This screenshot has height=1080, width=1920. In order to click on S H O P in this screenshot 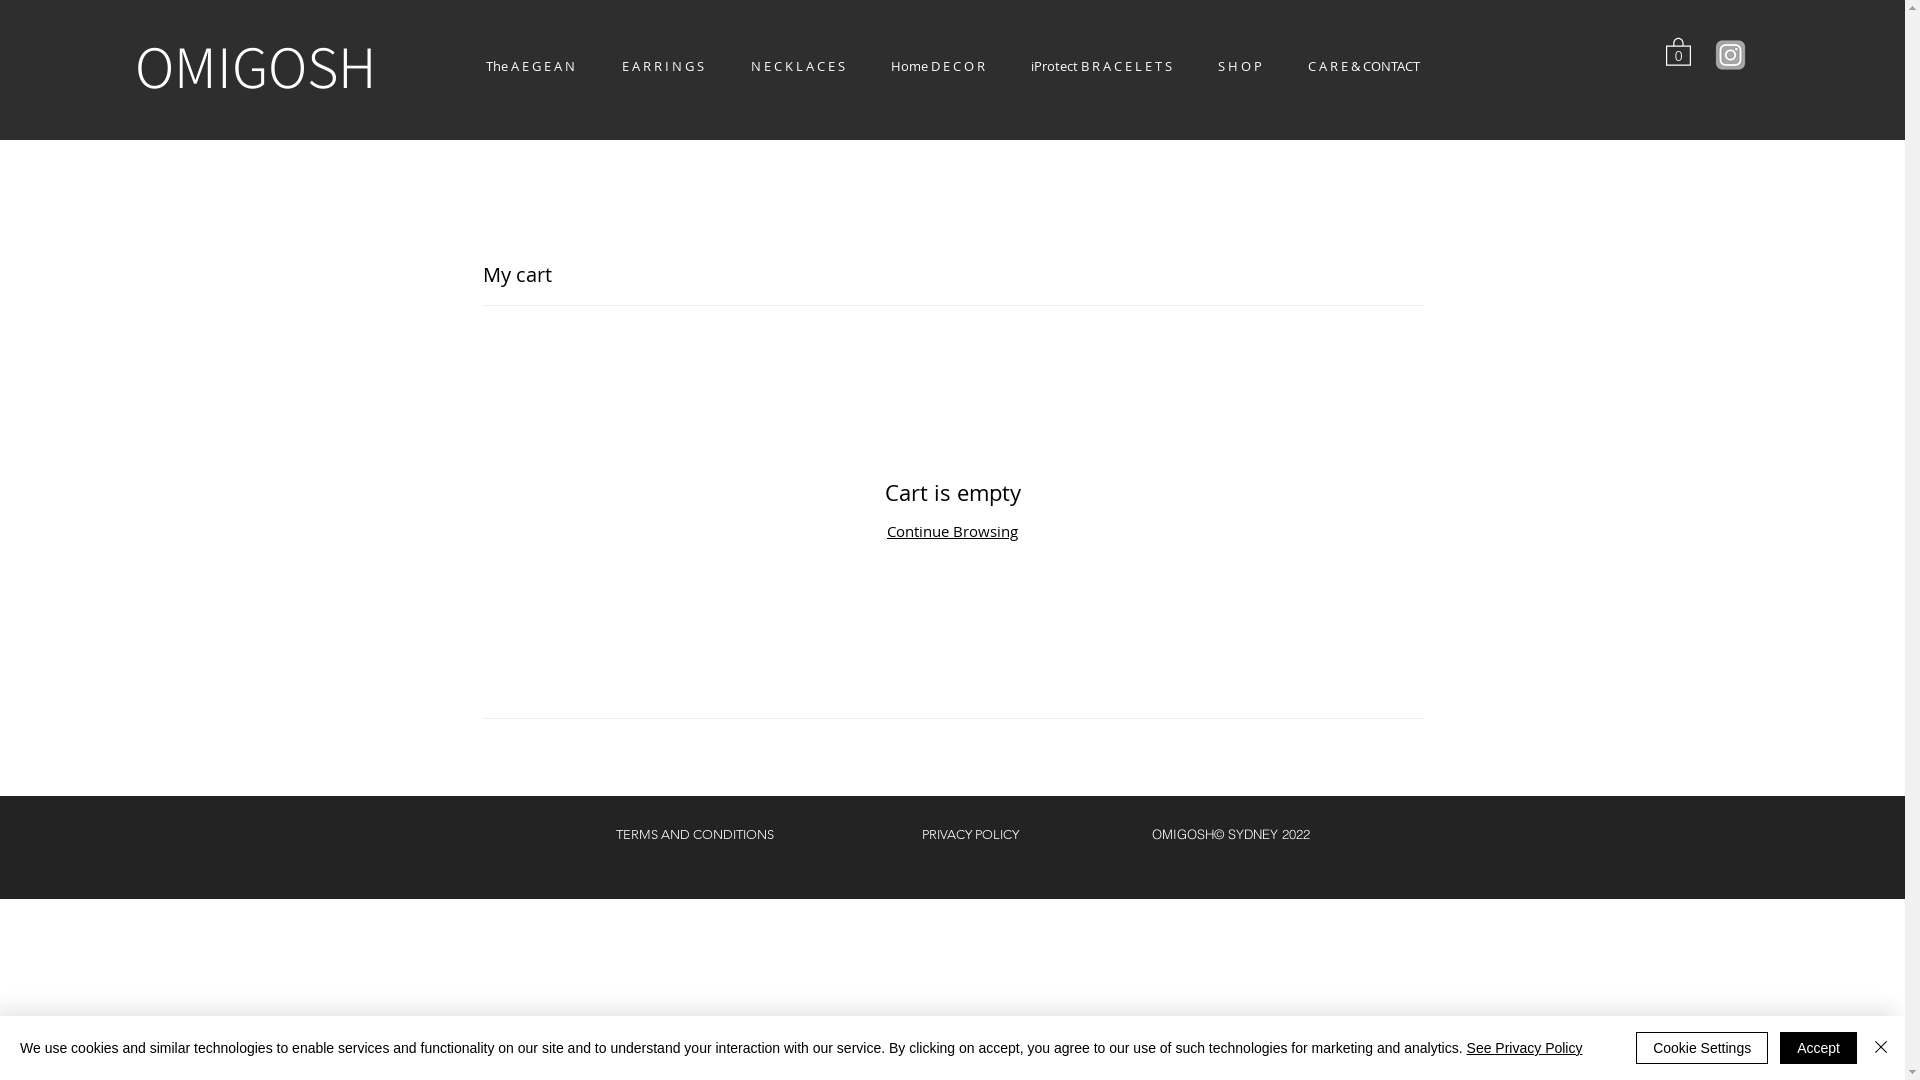, I will do `click(1239, 66)`.